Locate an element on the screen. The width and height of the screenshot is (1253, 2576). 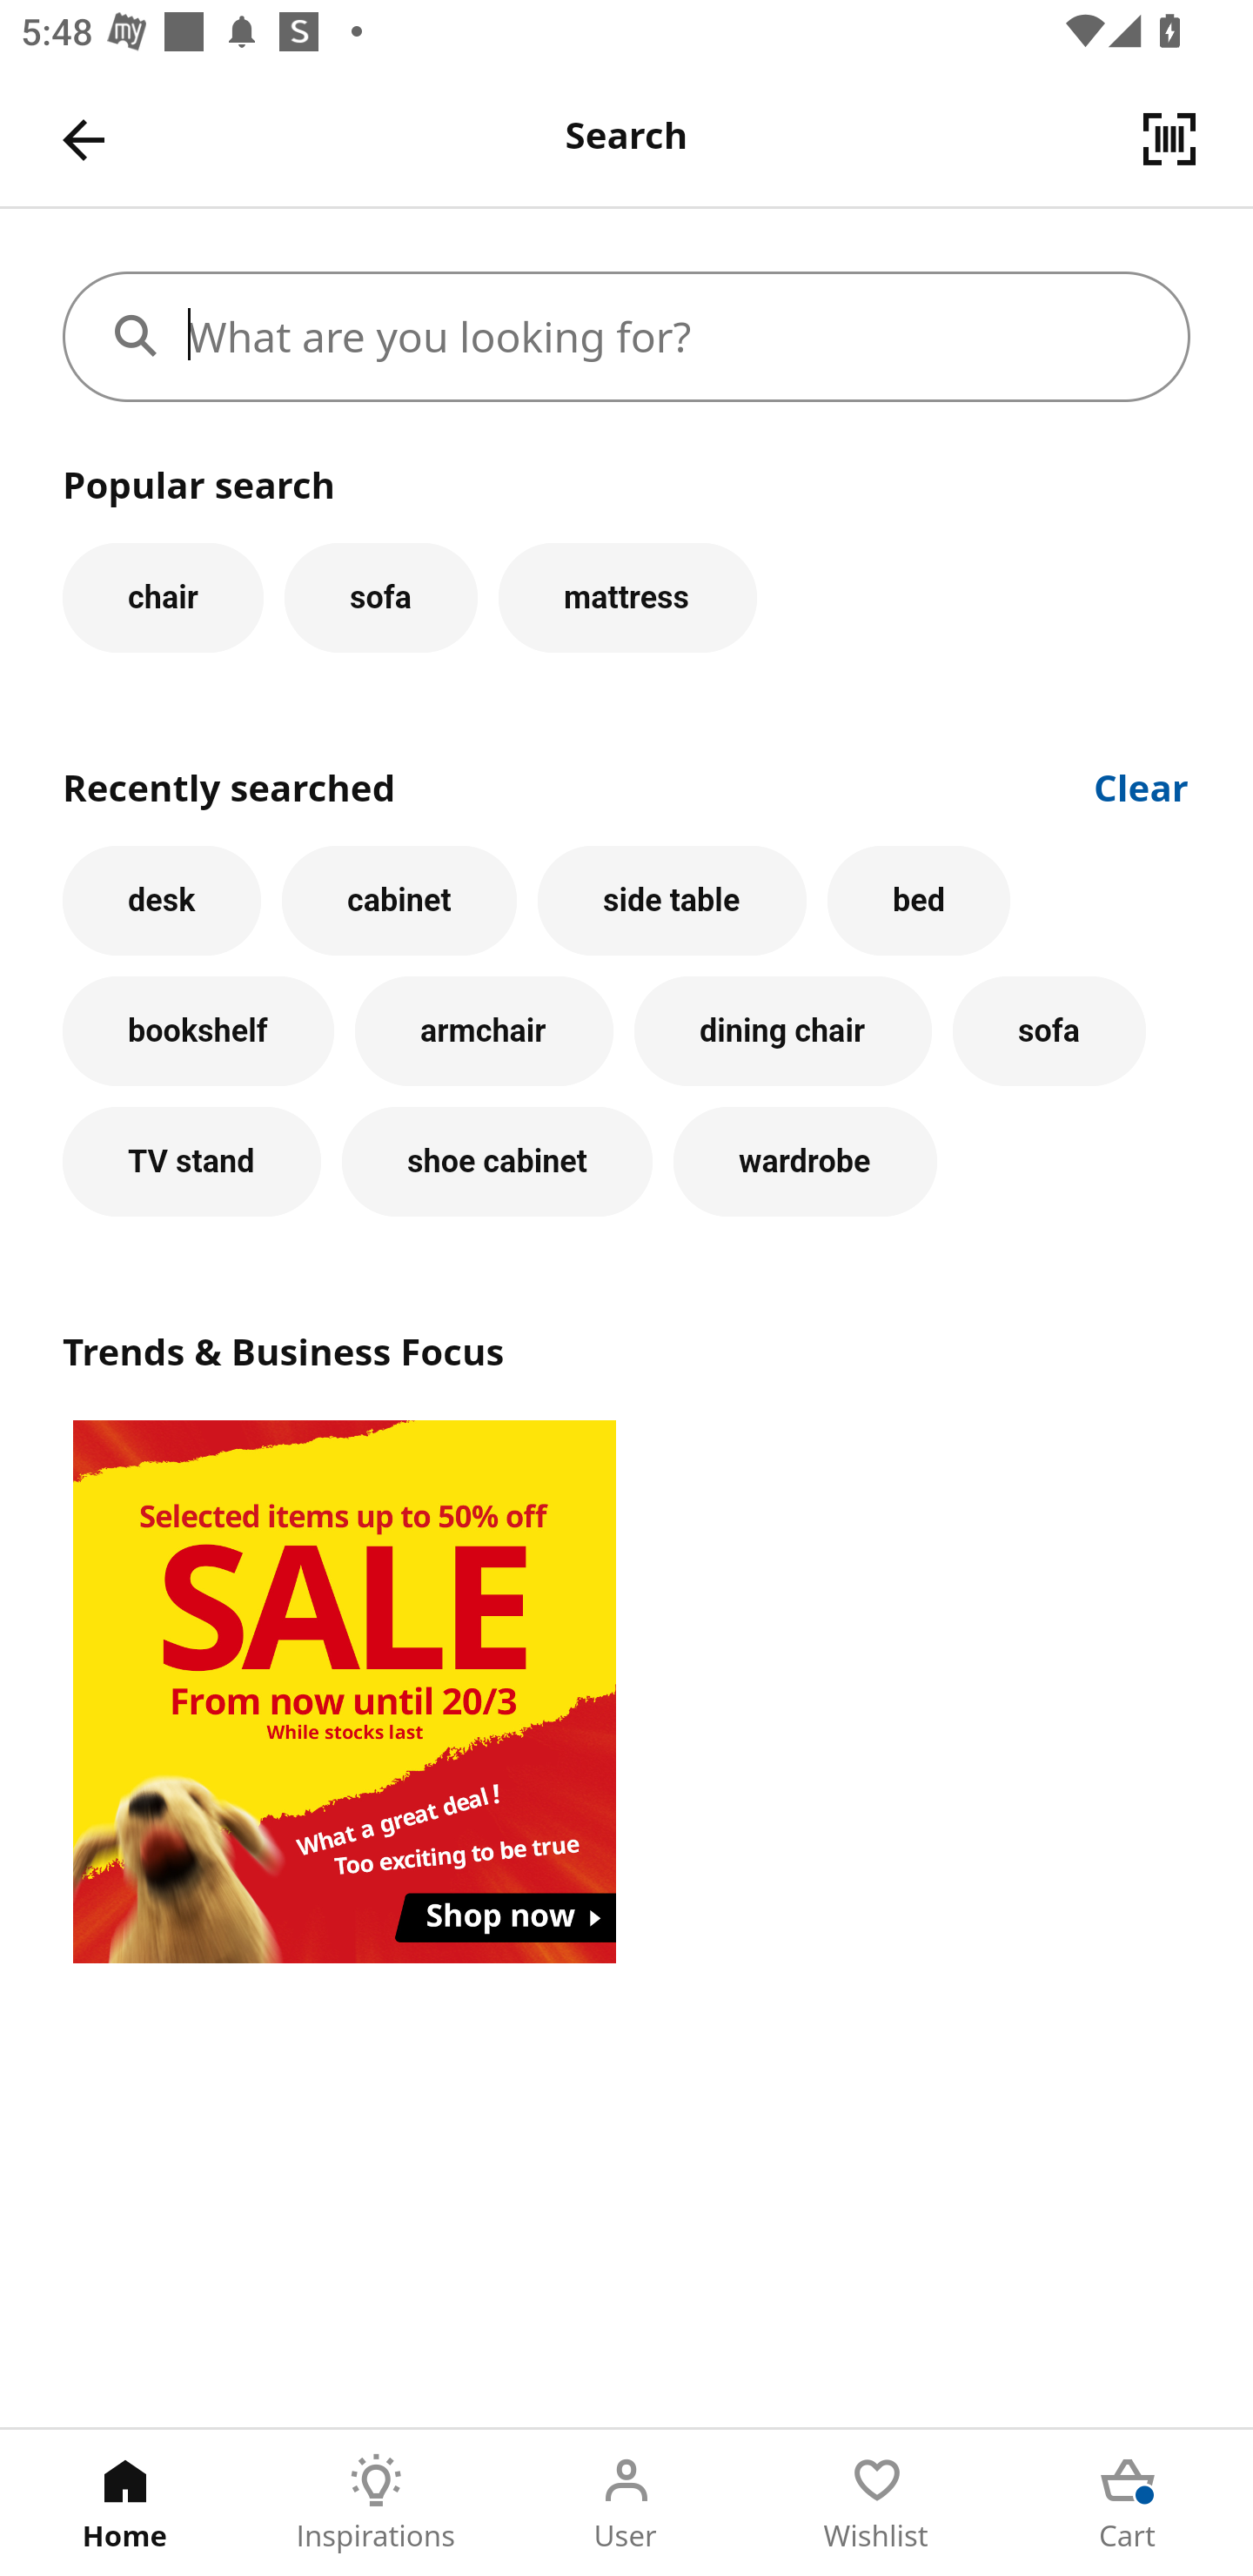
Clear is located at coordinates (1142, 785).